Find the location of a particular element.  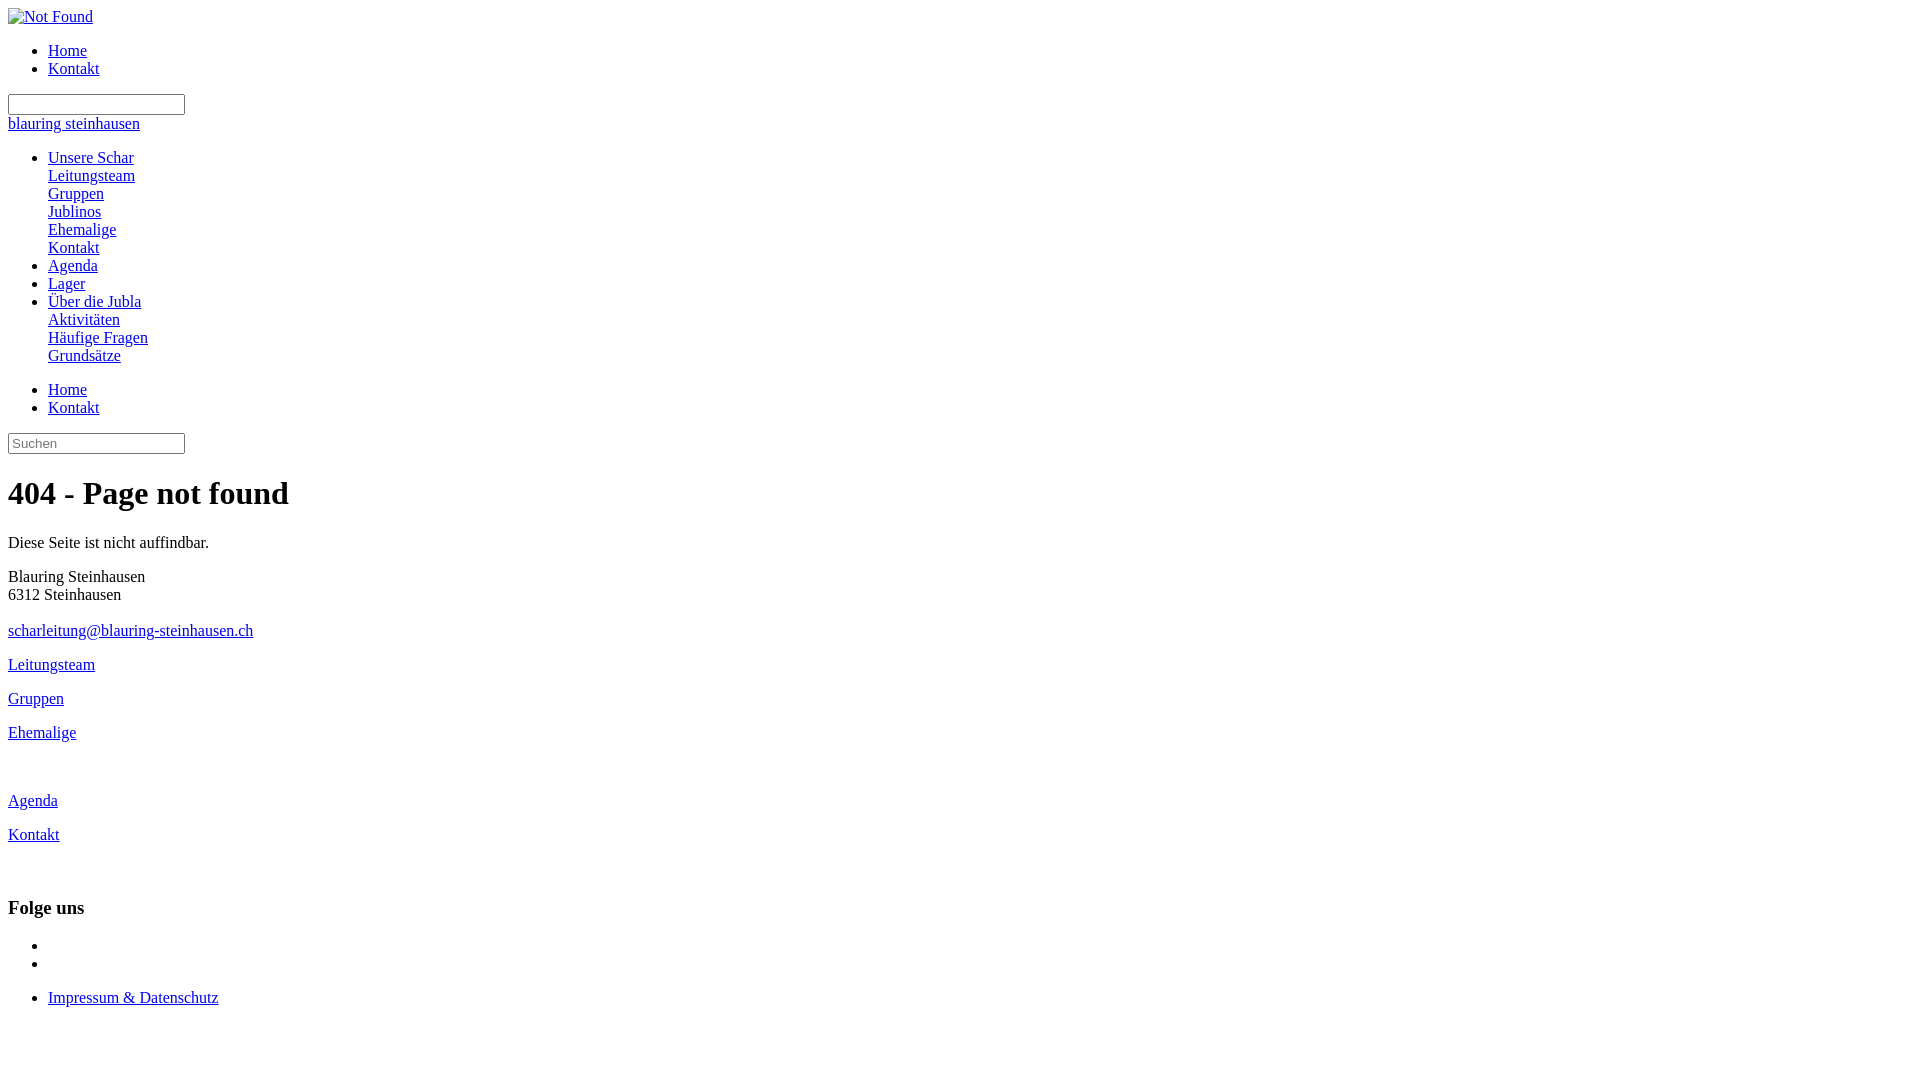

Kontakt is located at coordinates (74, 248).